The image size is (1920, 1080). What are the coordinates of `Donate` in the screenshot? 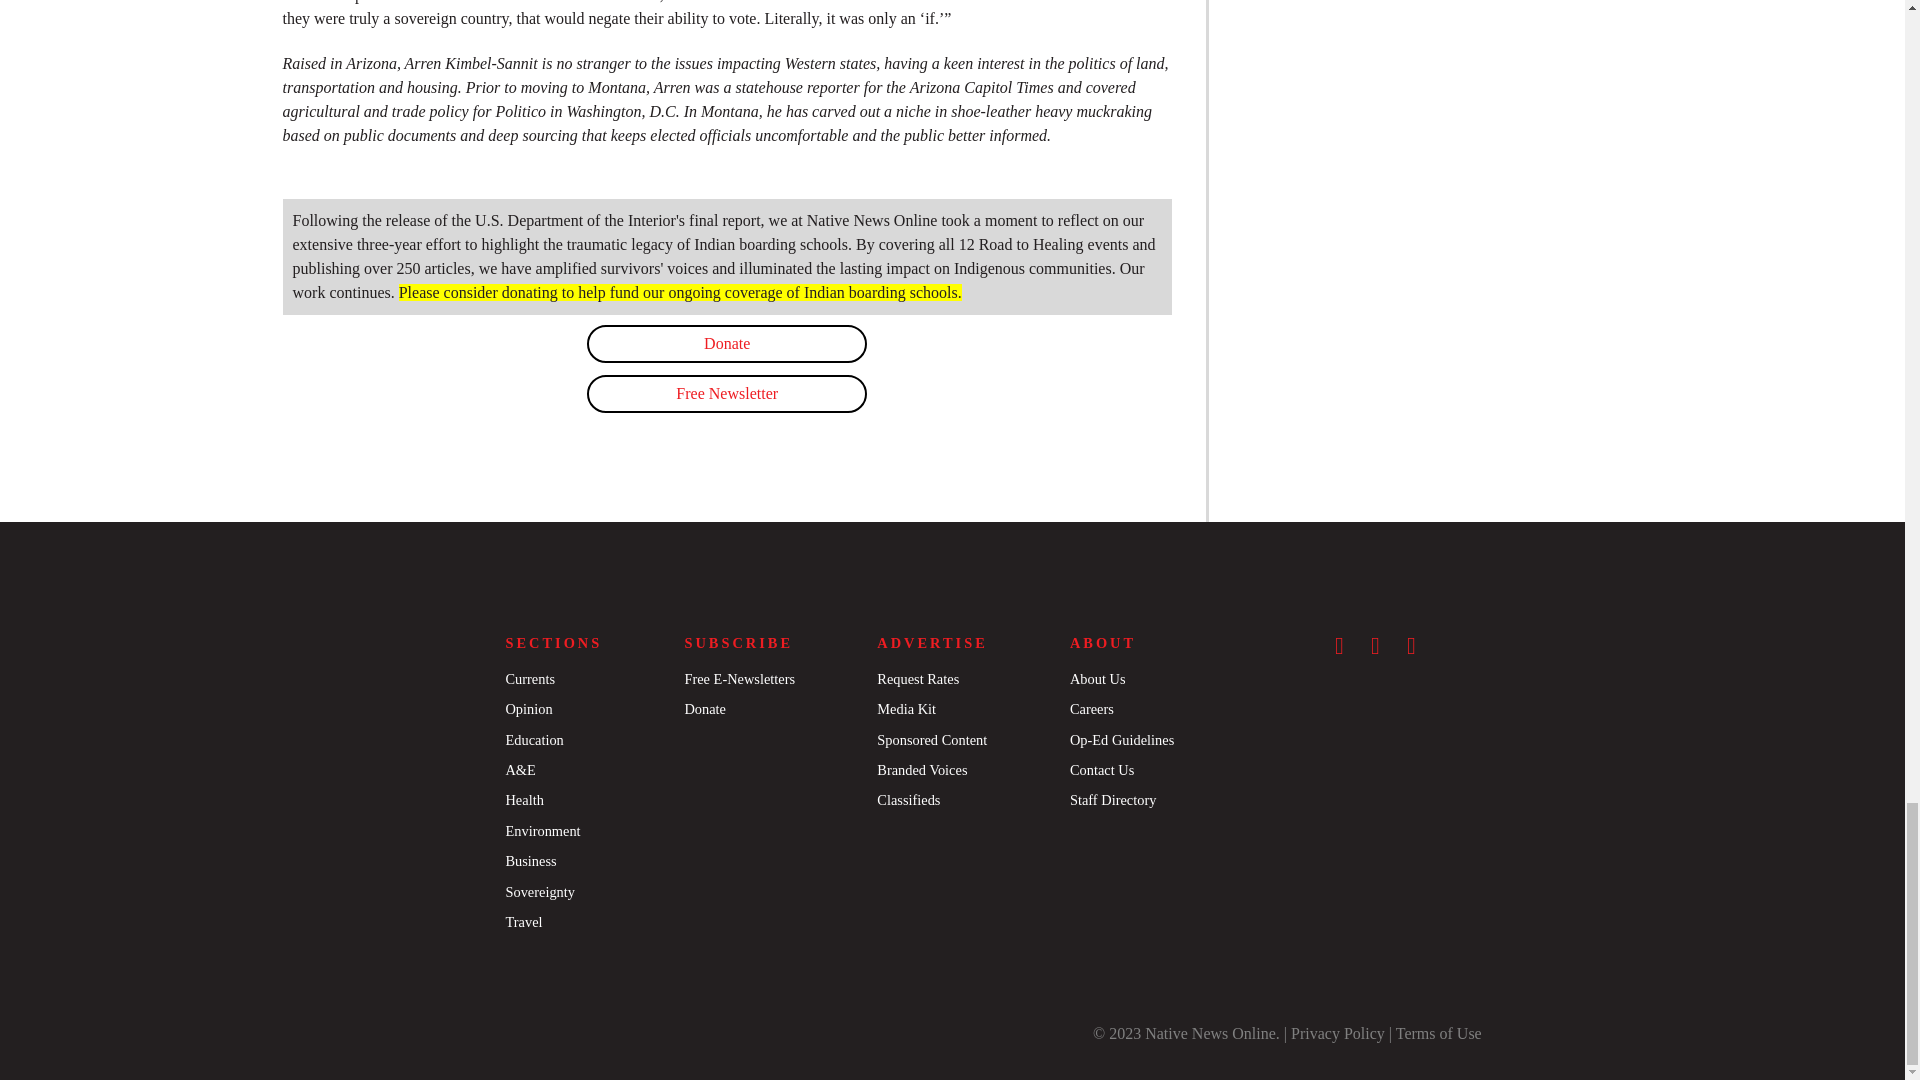 It's located at (704, 708).